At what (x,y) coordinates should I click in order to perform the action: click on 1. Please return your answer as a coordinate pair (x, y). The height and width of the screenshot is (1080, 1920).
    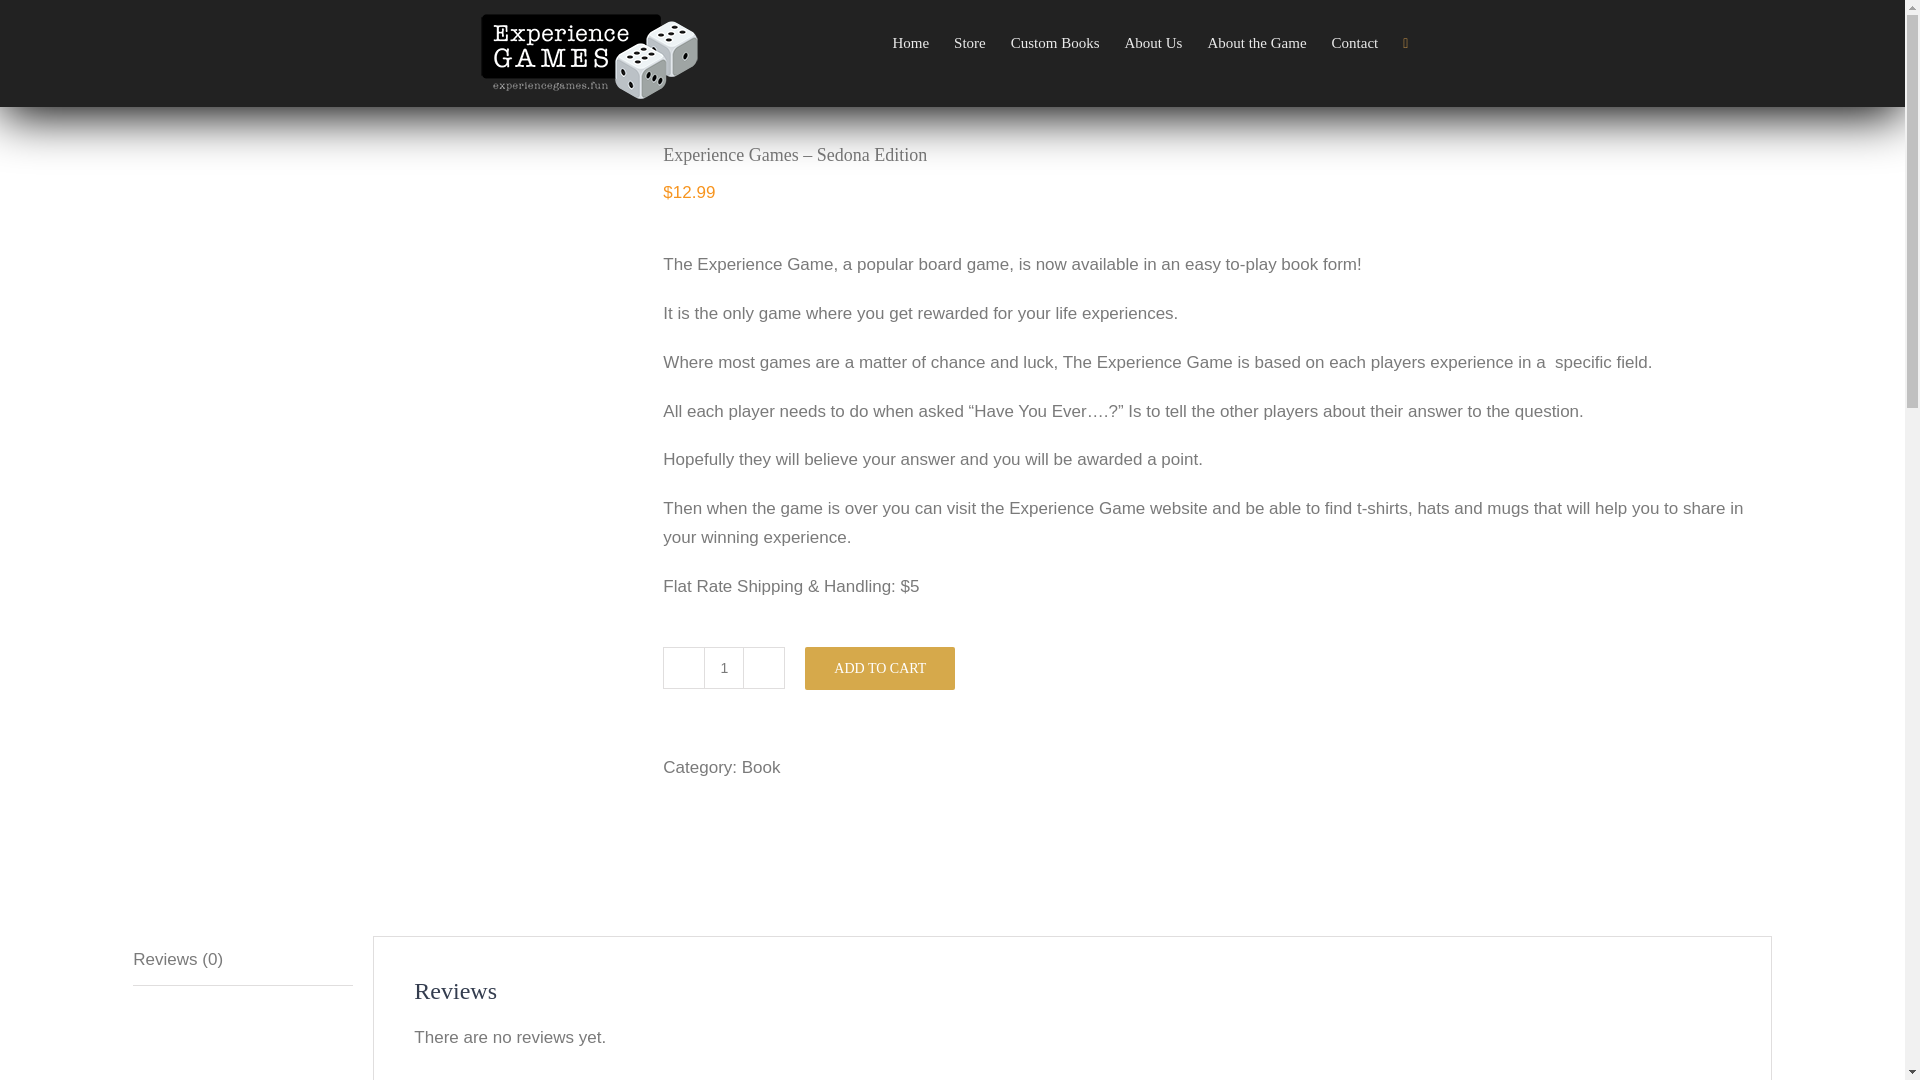
    Looking at the image, I should click on (724, 668).